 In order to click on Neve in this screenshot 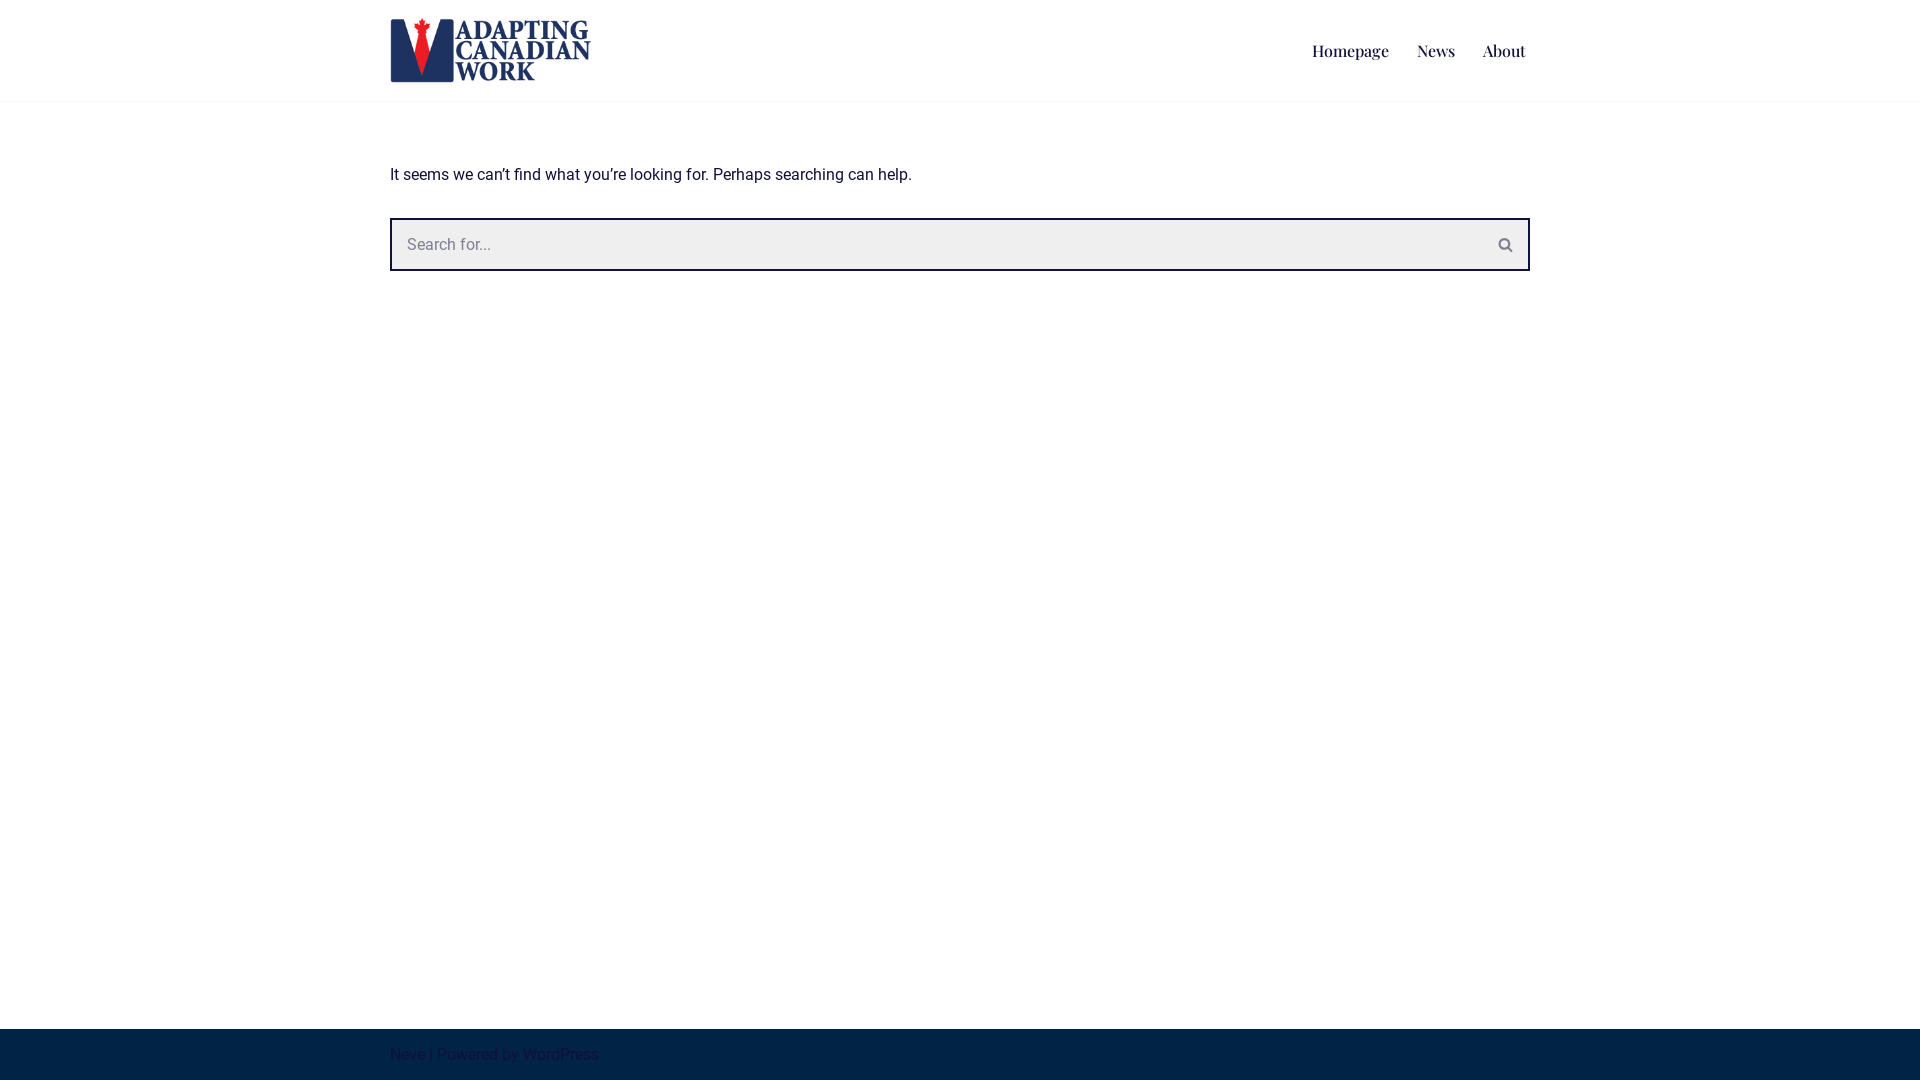, I will do `click(408, 1054)`.